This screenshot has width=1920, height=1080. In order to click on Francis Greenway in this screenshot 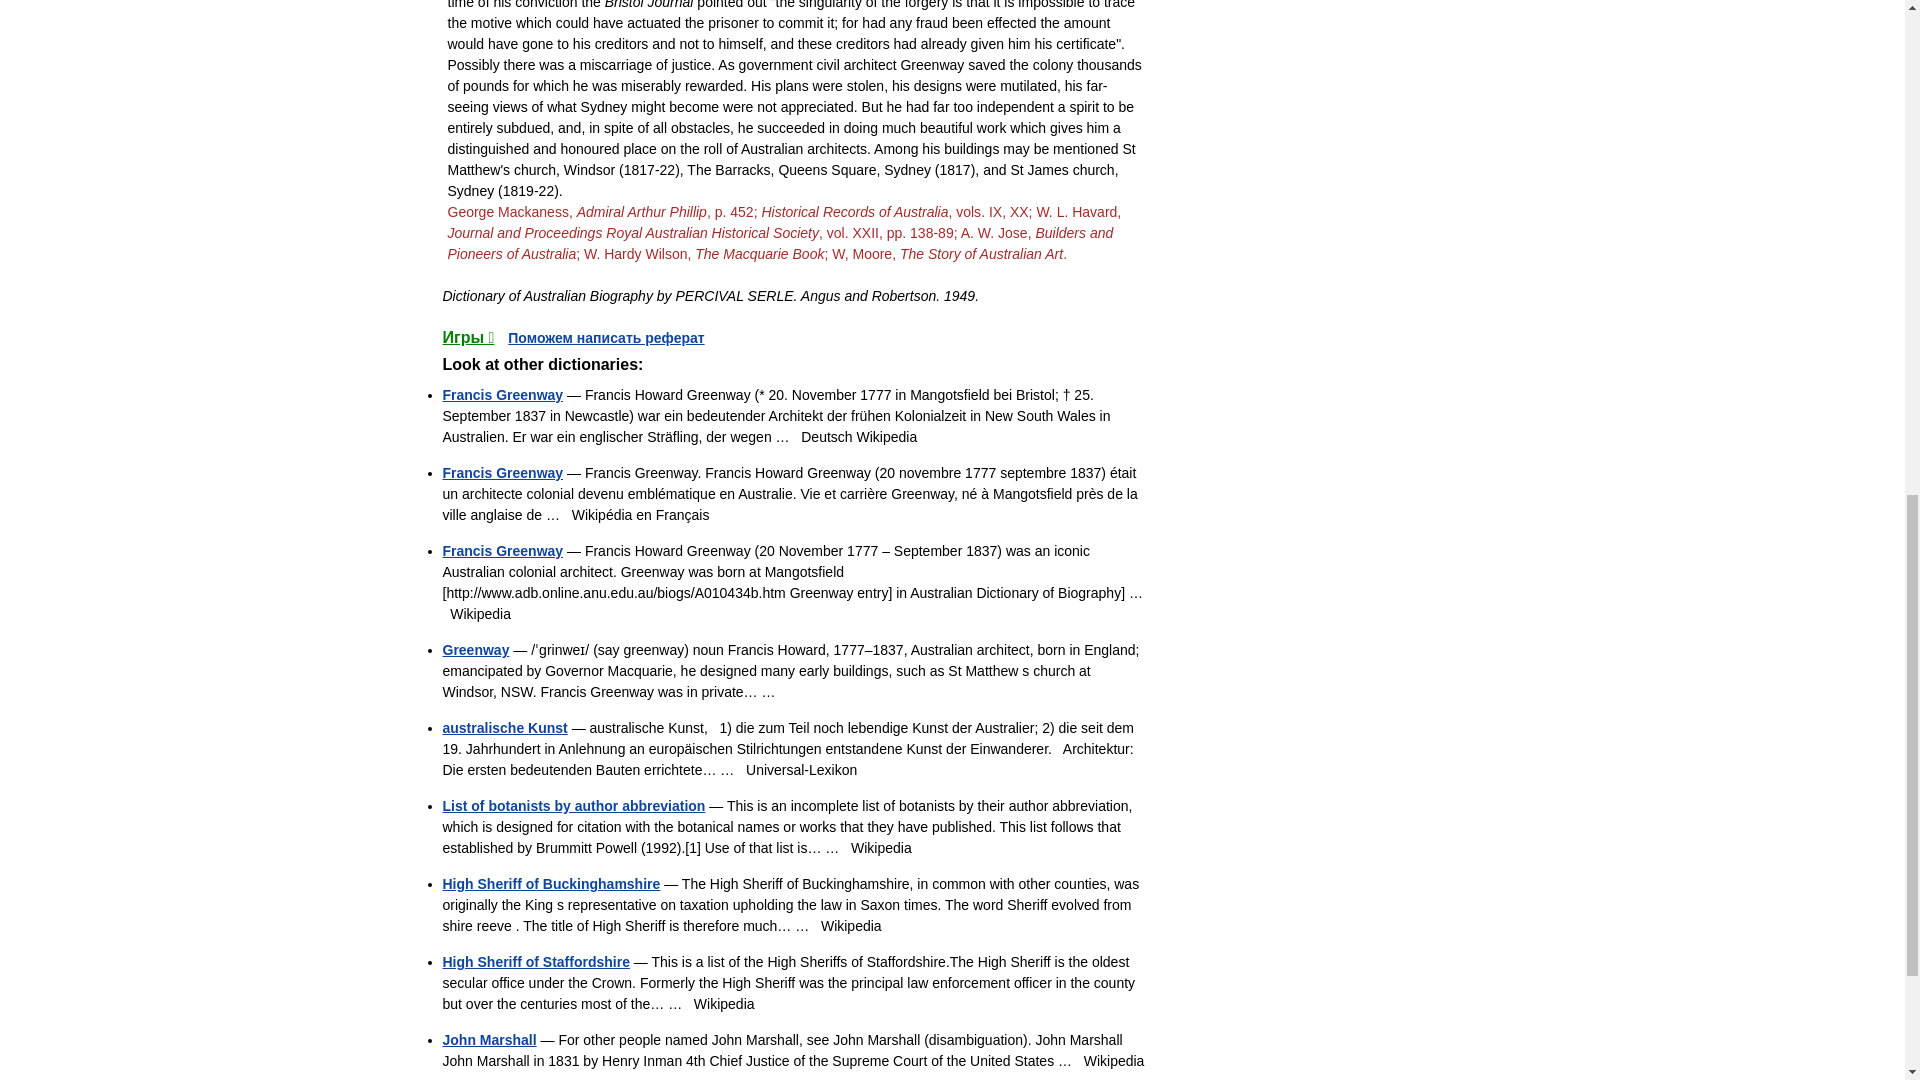, I will do `click(502, 551)`.